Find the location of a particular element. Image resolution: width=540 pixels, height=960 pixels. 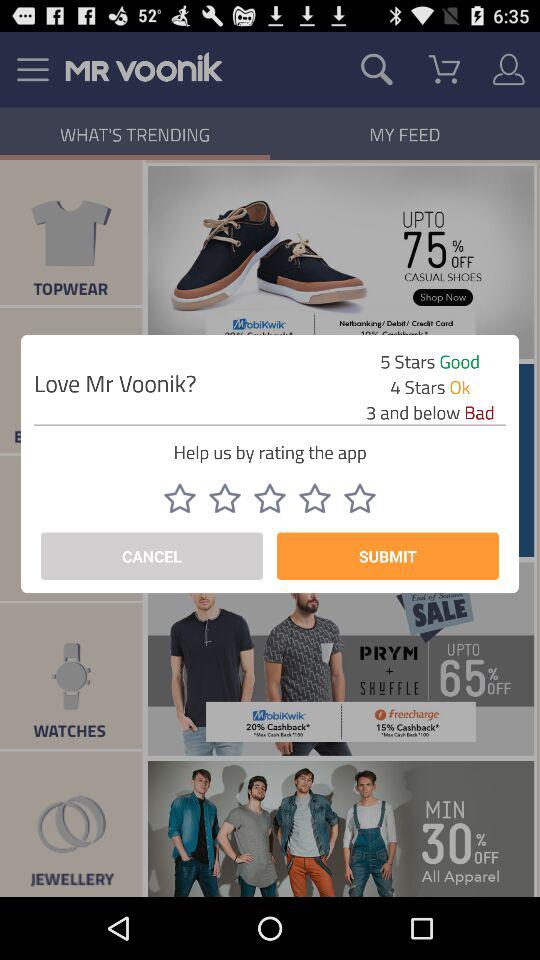

give a 5 star rating is located at coordinates (360, 498).